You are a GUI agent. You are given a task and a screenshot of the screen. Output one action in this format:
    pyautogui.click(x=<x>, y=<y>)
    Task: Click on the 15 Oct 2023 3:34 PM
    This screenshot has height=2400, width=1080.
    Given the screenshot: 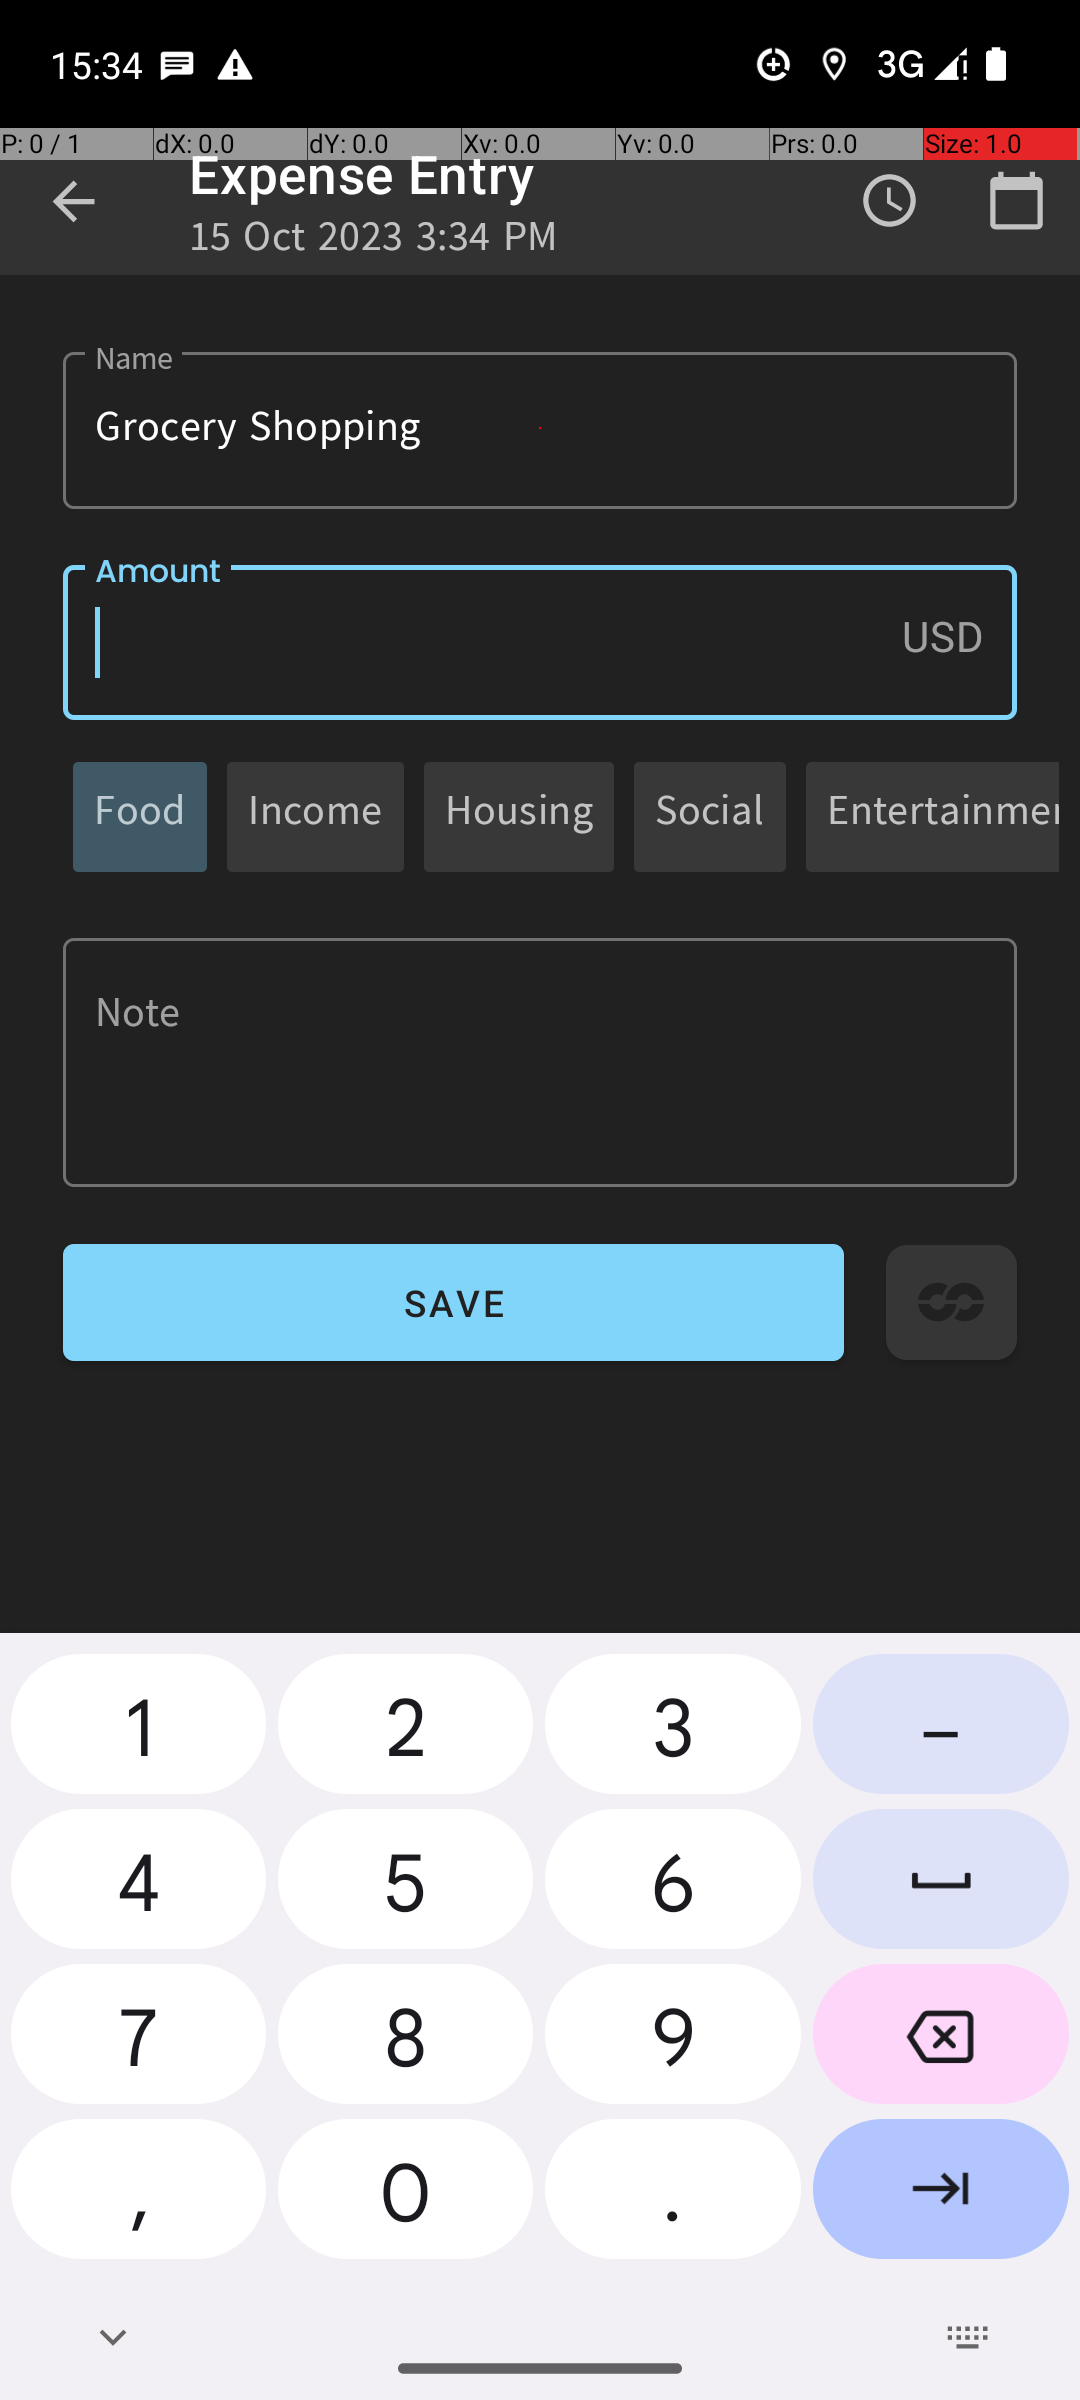 What is the action you would take?
    pyautogui.click(x=374, y=242)
    